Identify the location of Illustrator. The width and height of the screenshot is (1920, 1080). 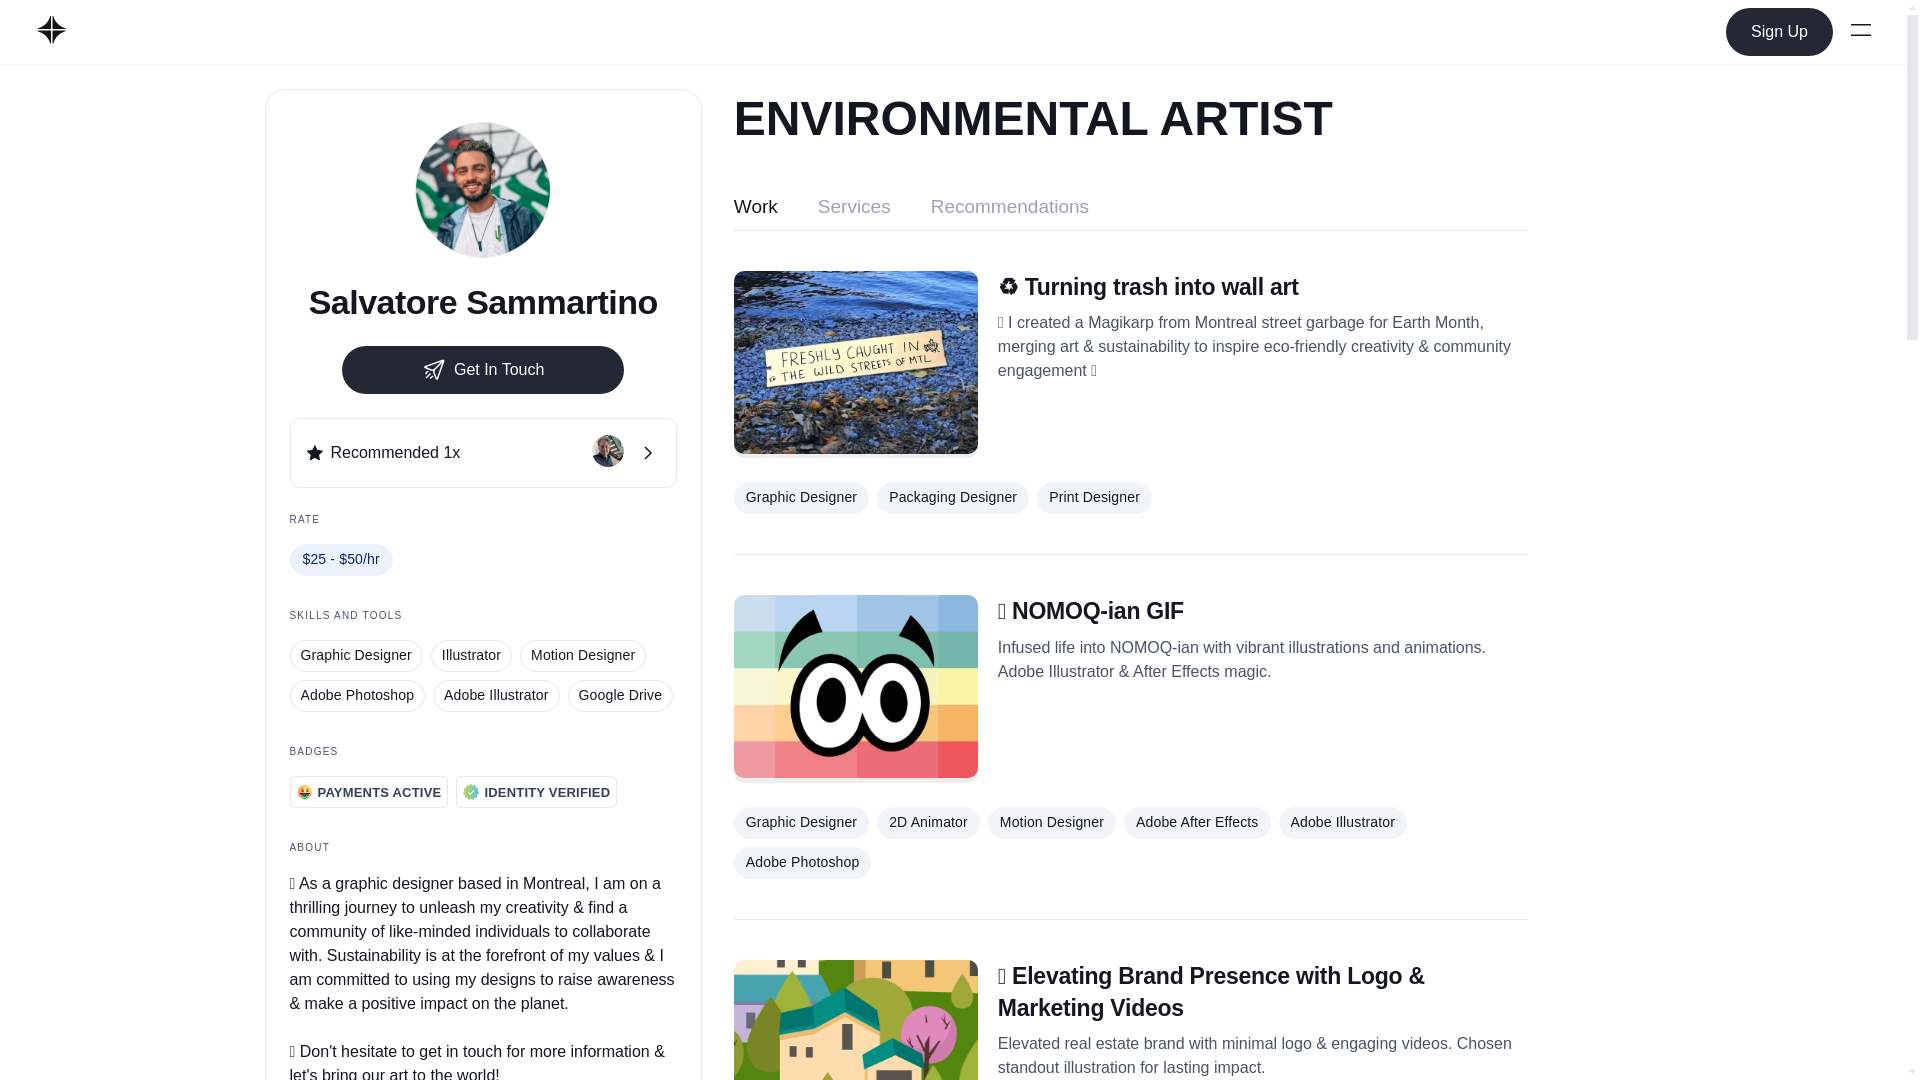
(471, 656).